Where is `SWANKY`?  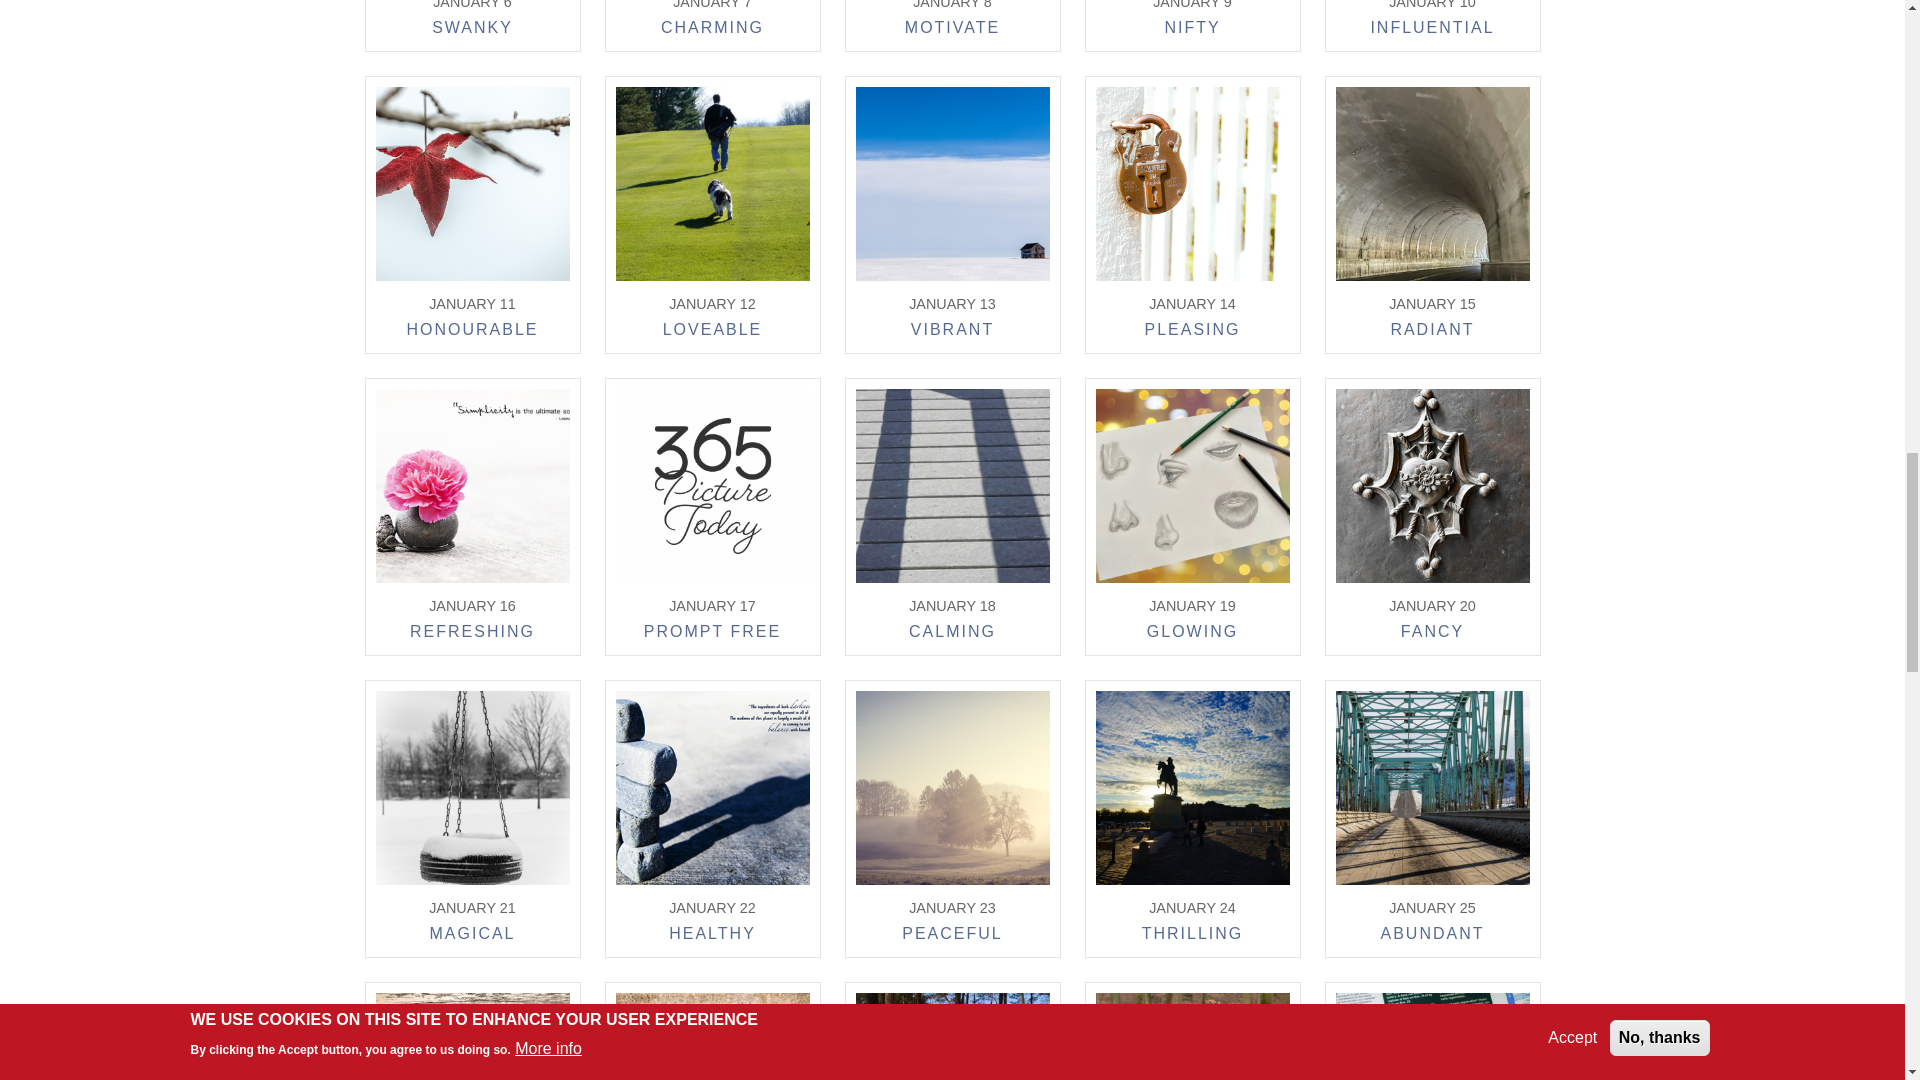
SWANKY is located at coordinates (472, 31).